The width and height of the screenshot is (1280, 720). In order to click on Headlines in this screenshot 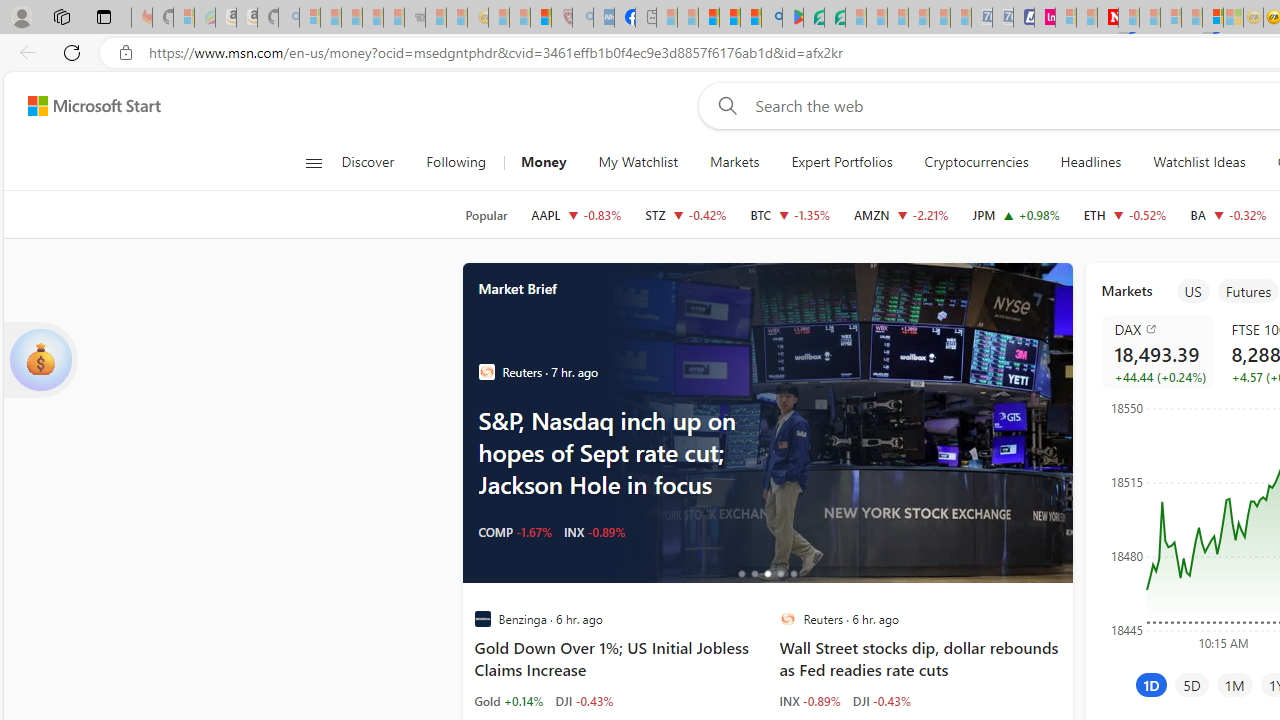, I will do `click(1090, 162)`.